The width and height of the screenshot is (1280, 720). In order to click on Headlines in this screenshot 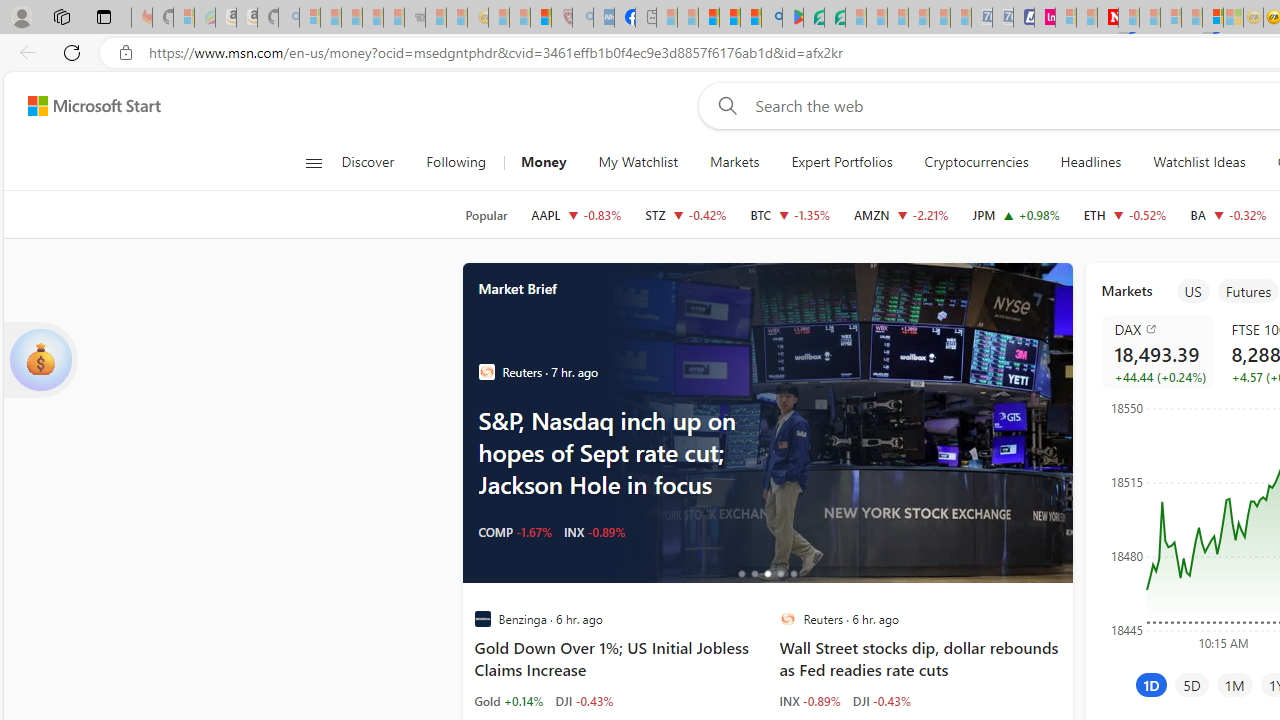, I will do `click(1090, 162)`.